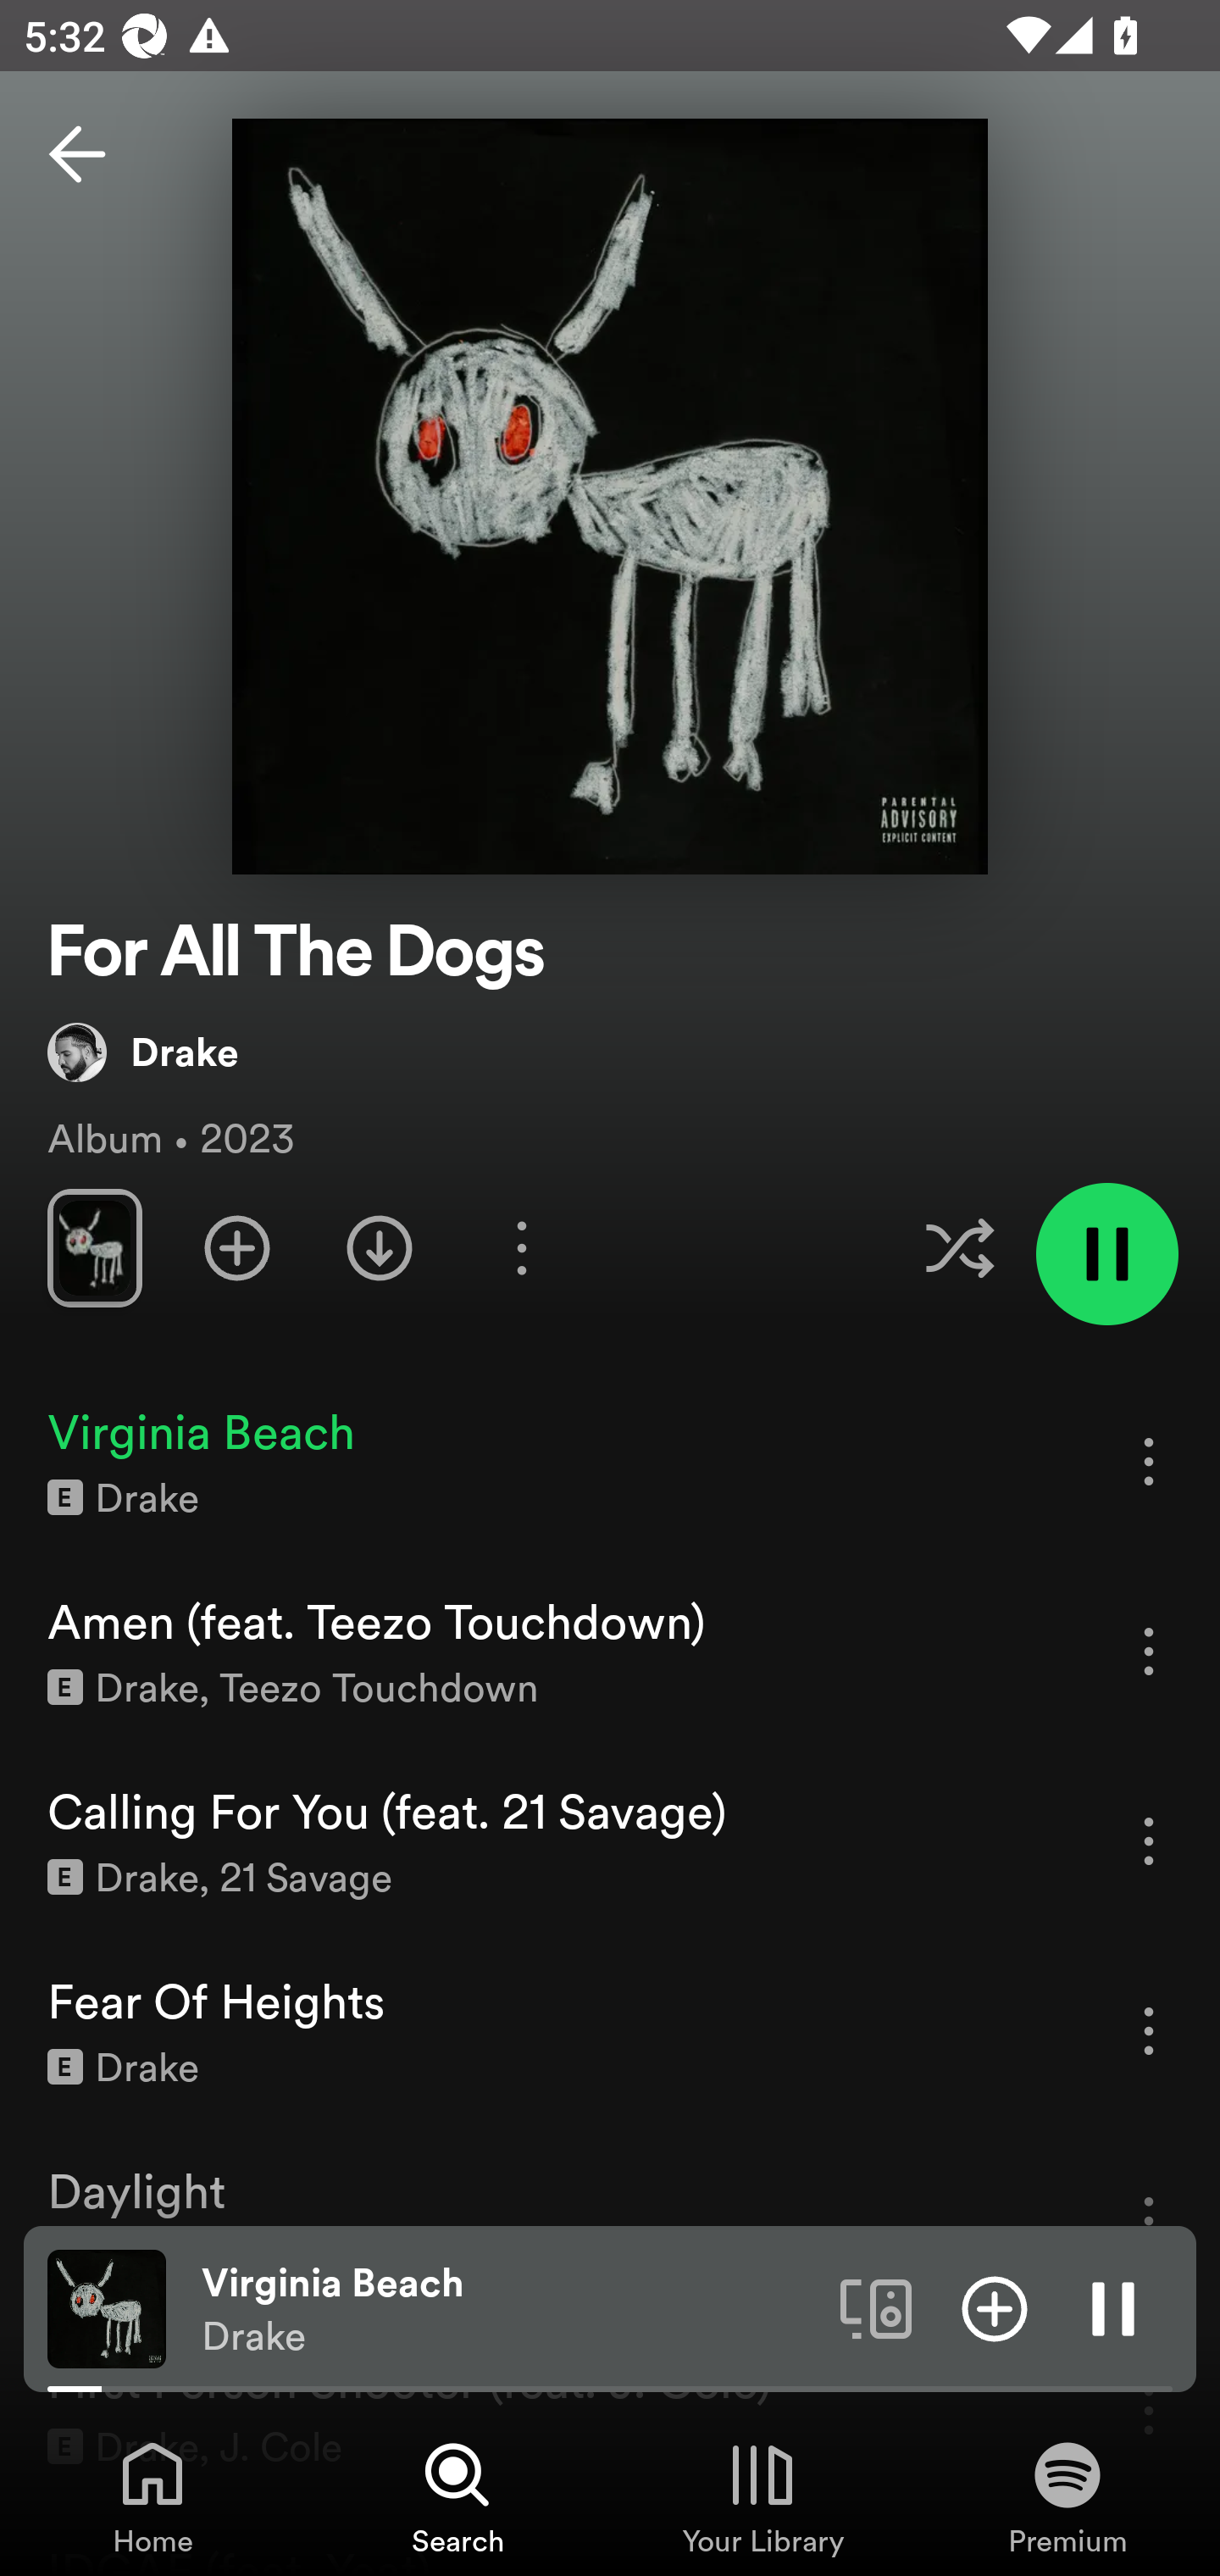 The width and height of the screenshot is (1220, 2576). What do you see at coordinates (457, 2496) in the screenshot?
I see `Search, Tab 2 of 4 Search Search` at bounding box center [457, 2496].